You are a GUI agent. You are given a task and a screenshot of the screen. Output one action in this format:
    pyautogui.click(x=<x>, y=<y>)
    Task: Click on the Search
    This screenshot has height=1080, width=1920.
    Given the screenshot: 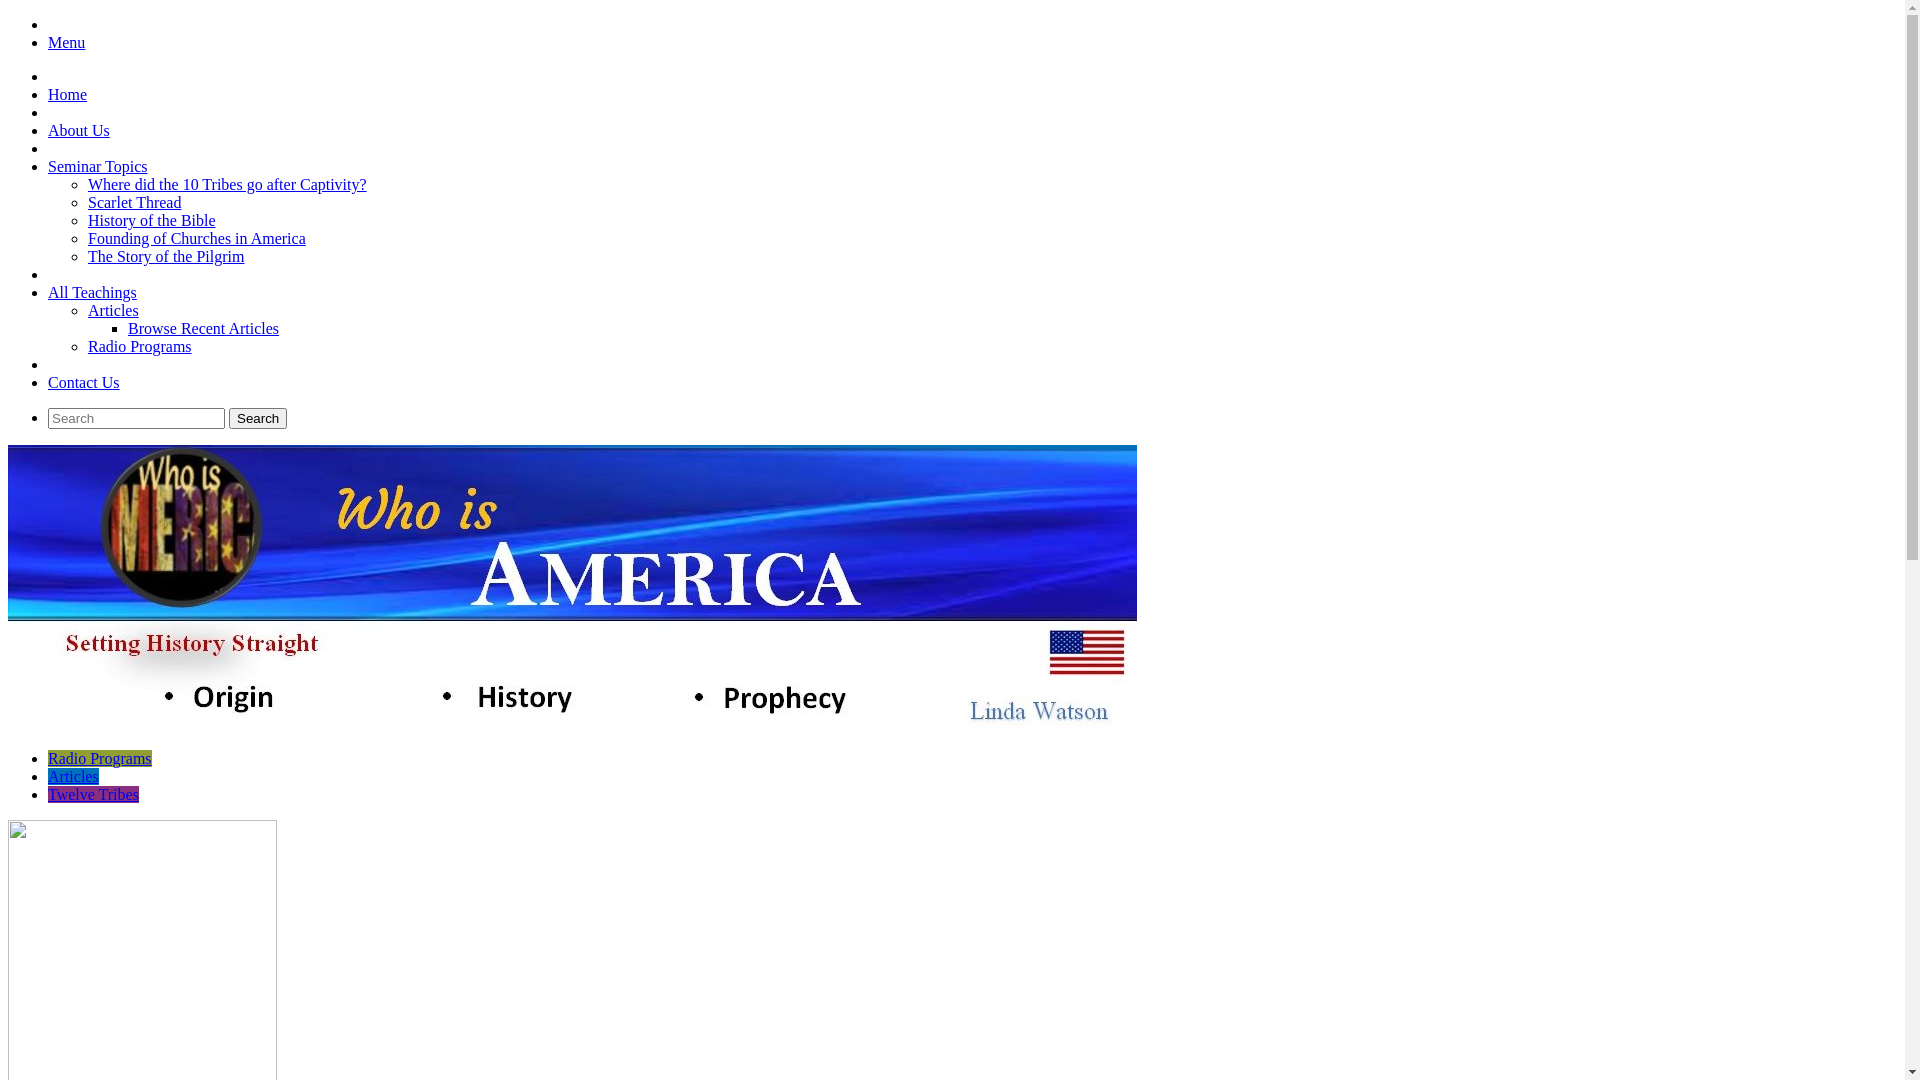 What is the action you would take?
    pyautogui.click(x=258, y=418)
    